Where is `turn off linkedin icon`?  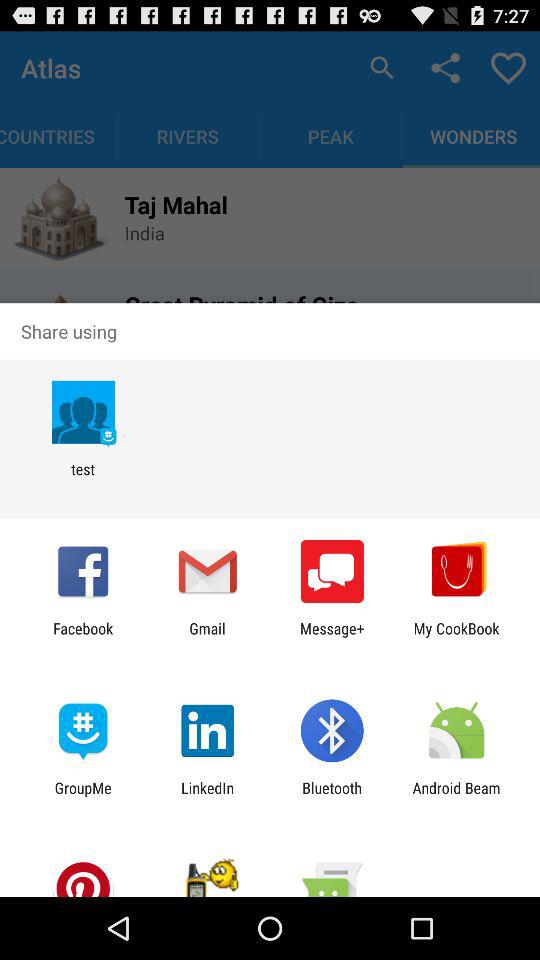
turn off linkedin icon is located at coordinates (208, 796).